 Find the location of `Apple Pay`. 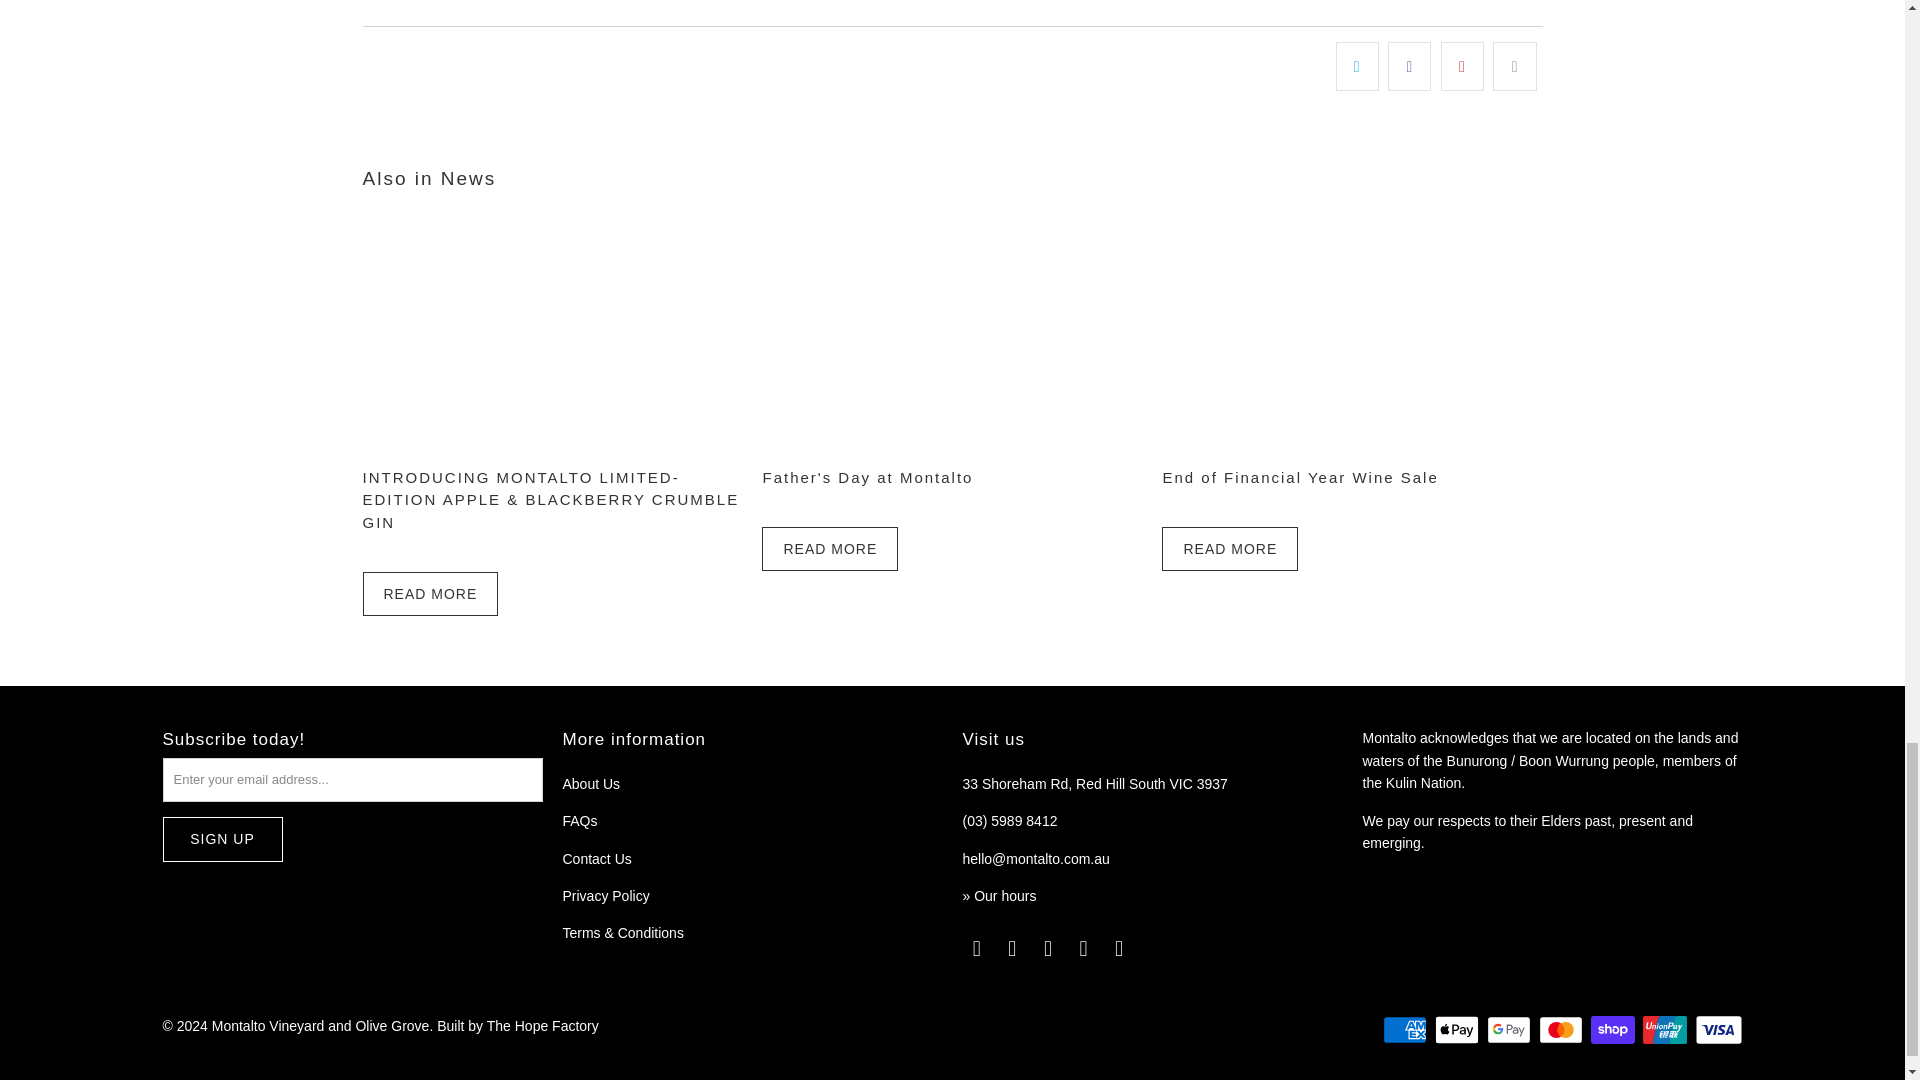

Apple Pay is located at coordinates (1458, 1030).